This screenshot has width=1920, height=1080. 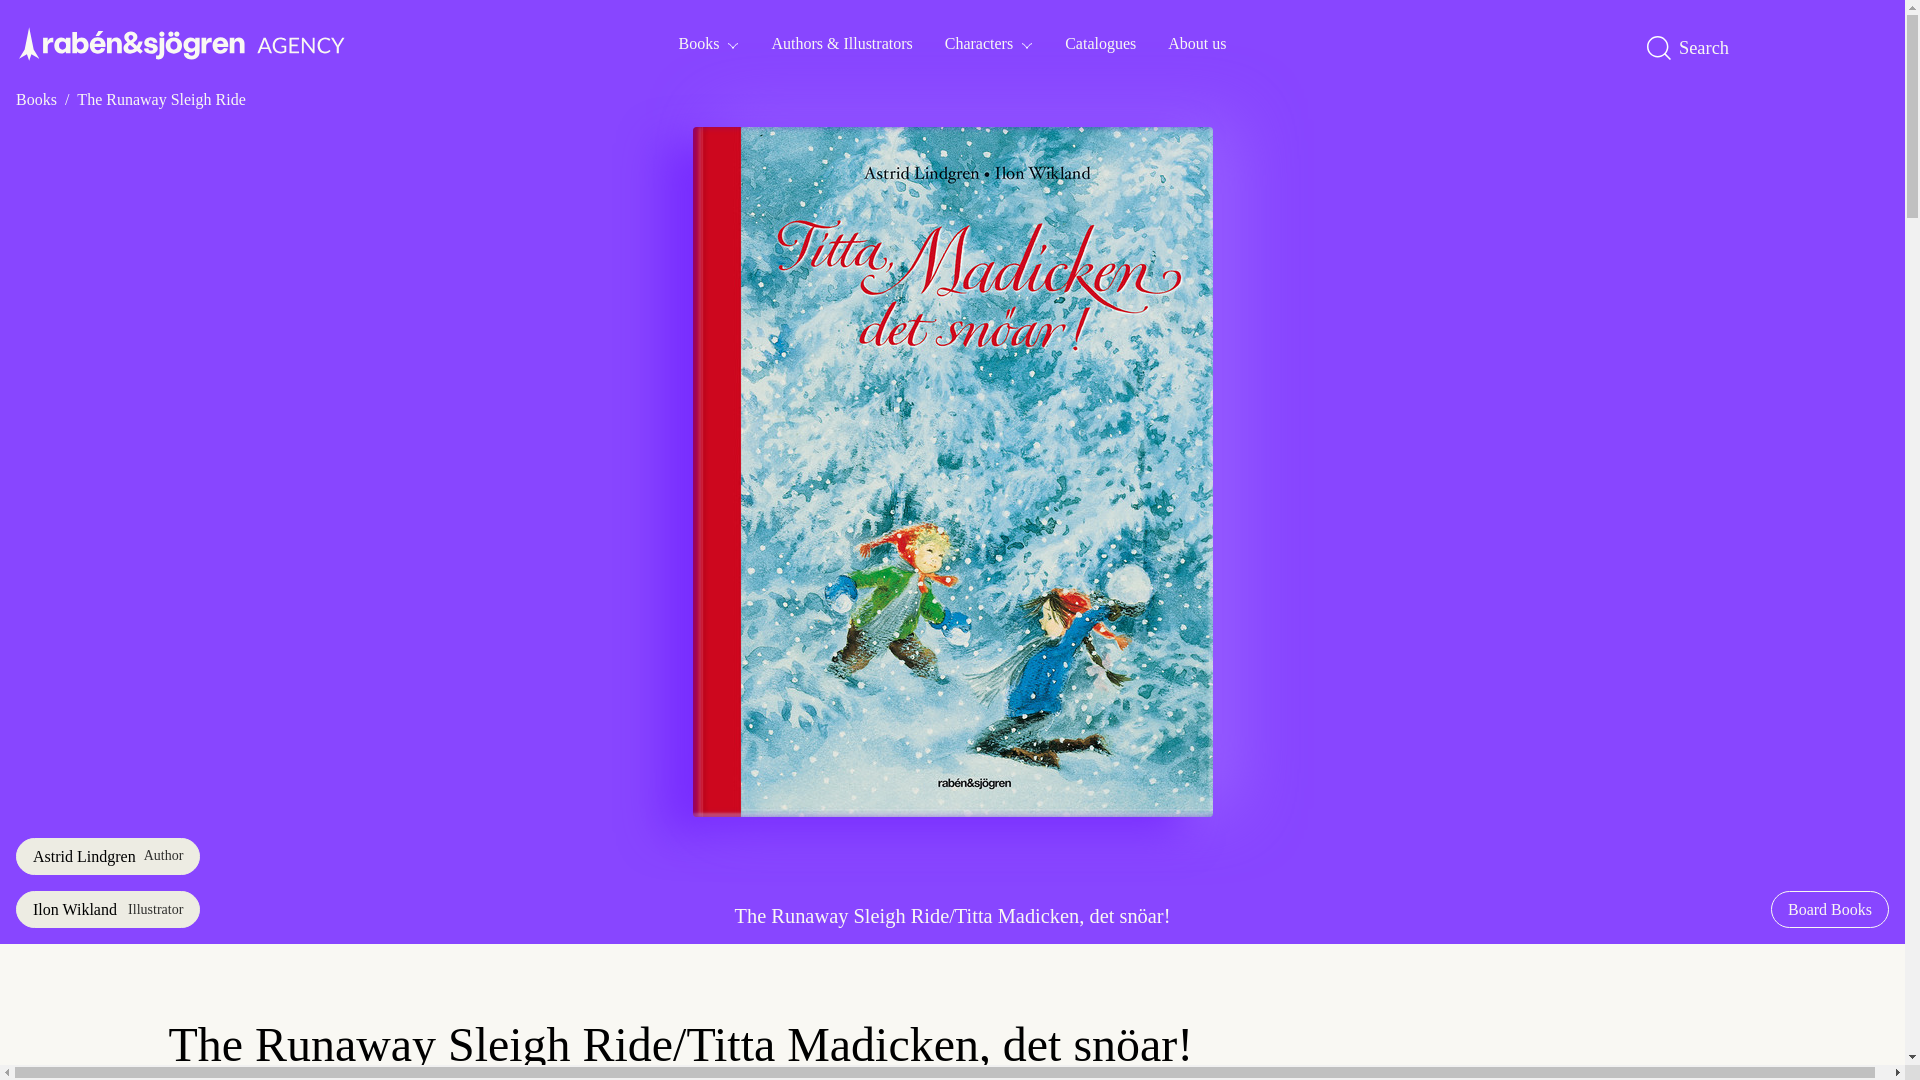 I want to click on Board Books, so click(x=1830, y=909).